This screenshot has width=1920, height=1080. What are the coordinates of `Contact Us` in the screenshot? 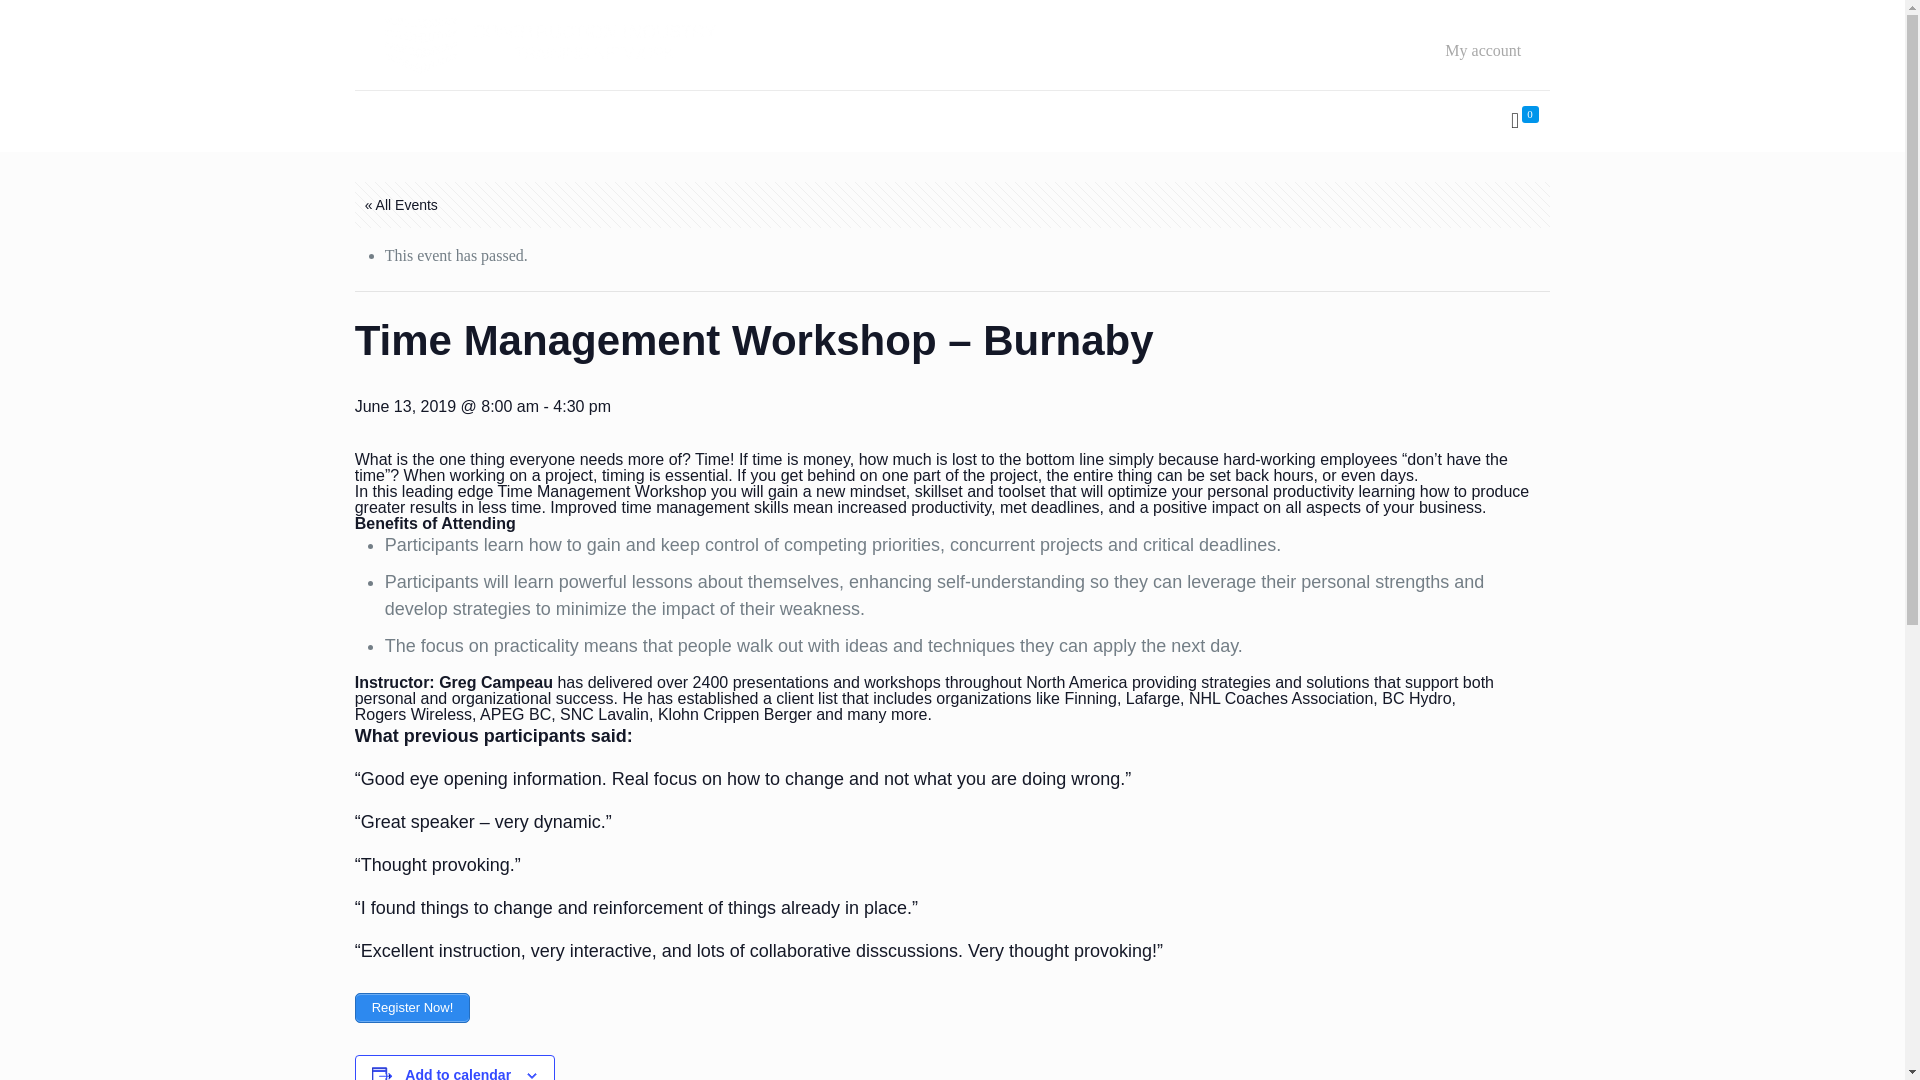 It's located at (926, 121).